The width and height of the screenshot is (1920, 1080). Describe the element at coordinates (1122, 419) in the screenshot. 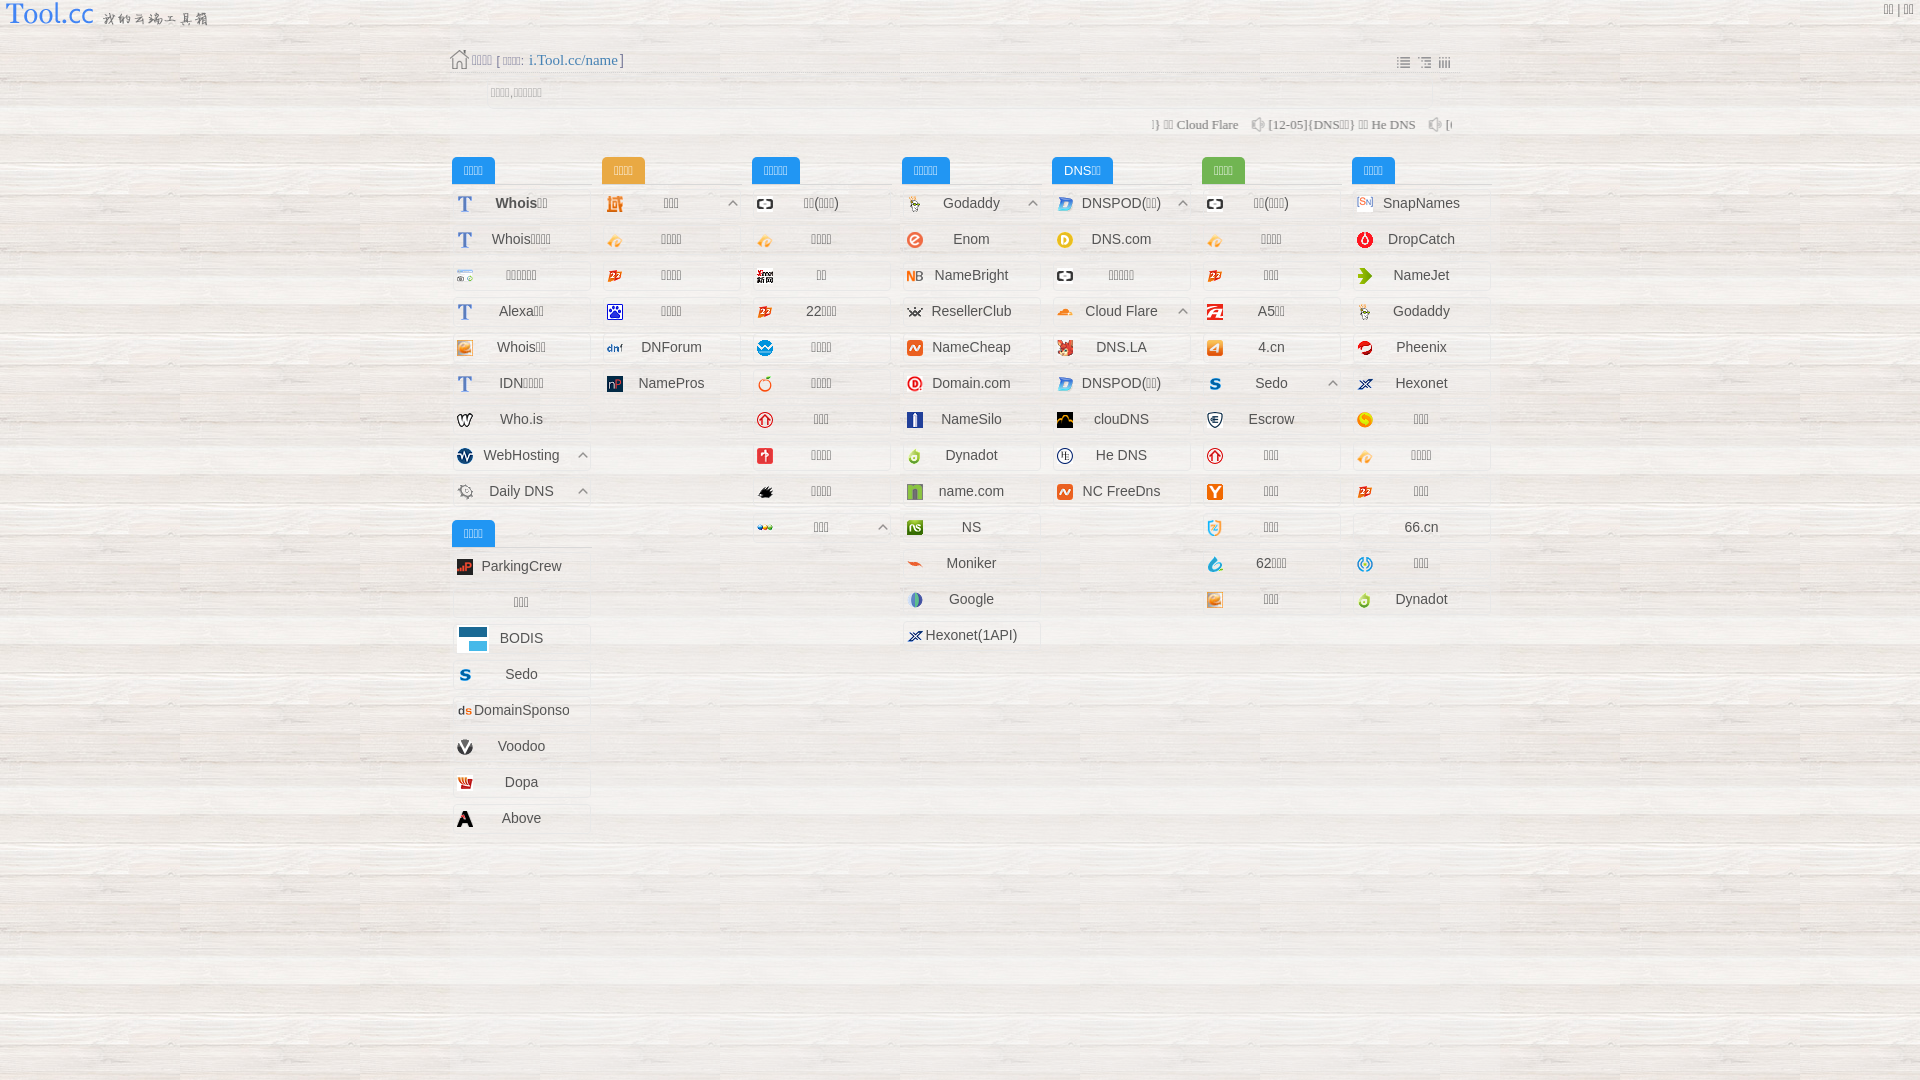

I see `clouDNS` at that location.